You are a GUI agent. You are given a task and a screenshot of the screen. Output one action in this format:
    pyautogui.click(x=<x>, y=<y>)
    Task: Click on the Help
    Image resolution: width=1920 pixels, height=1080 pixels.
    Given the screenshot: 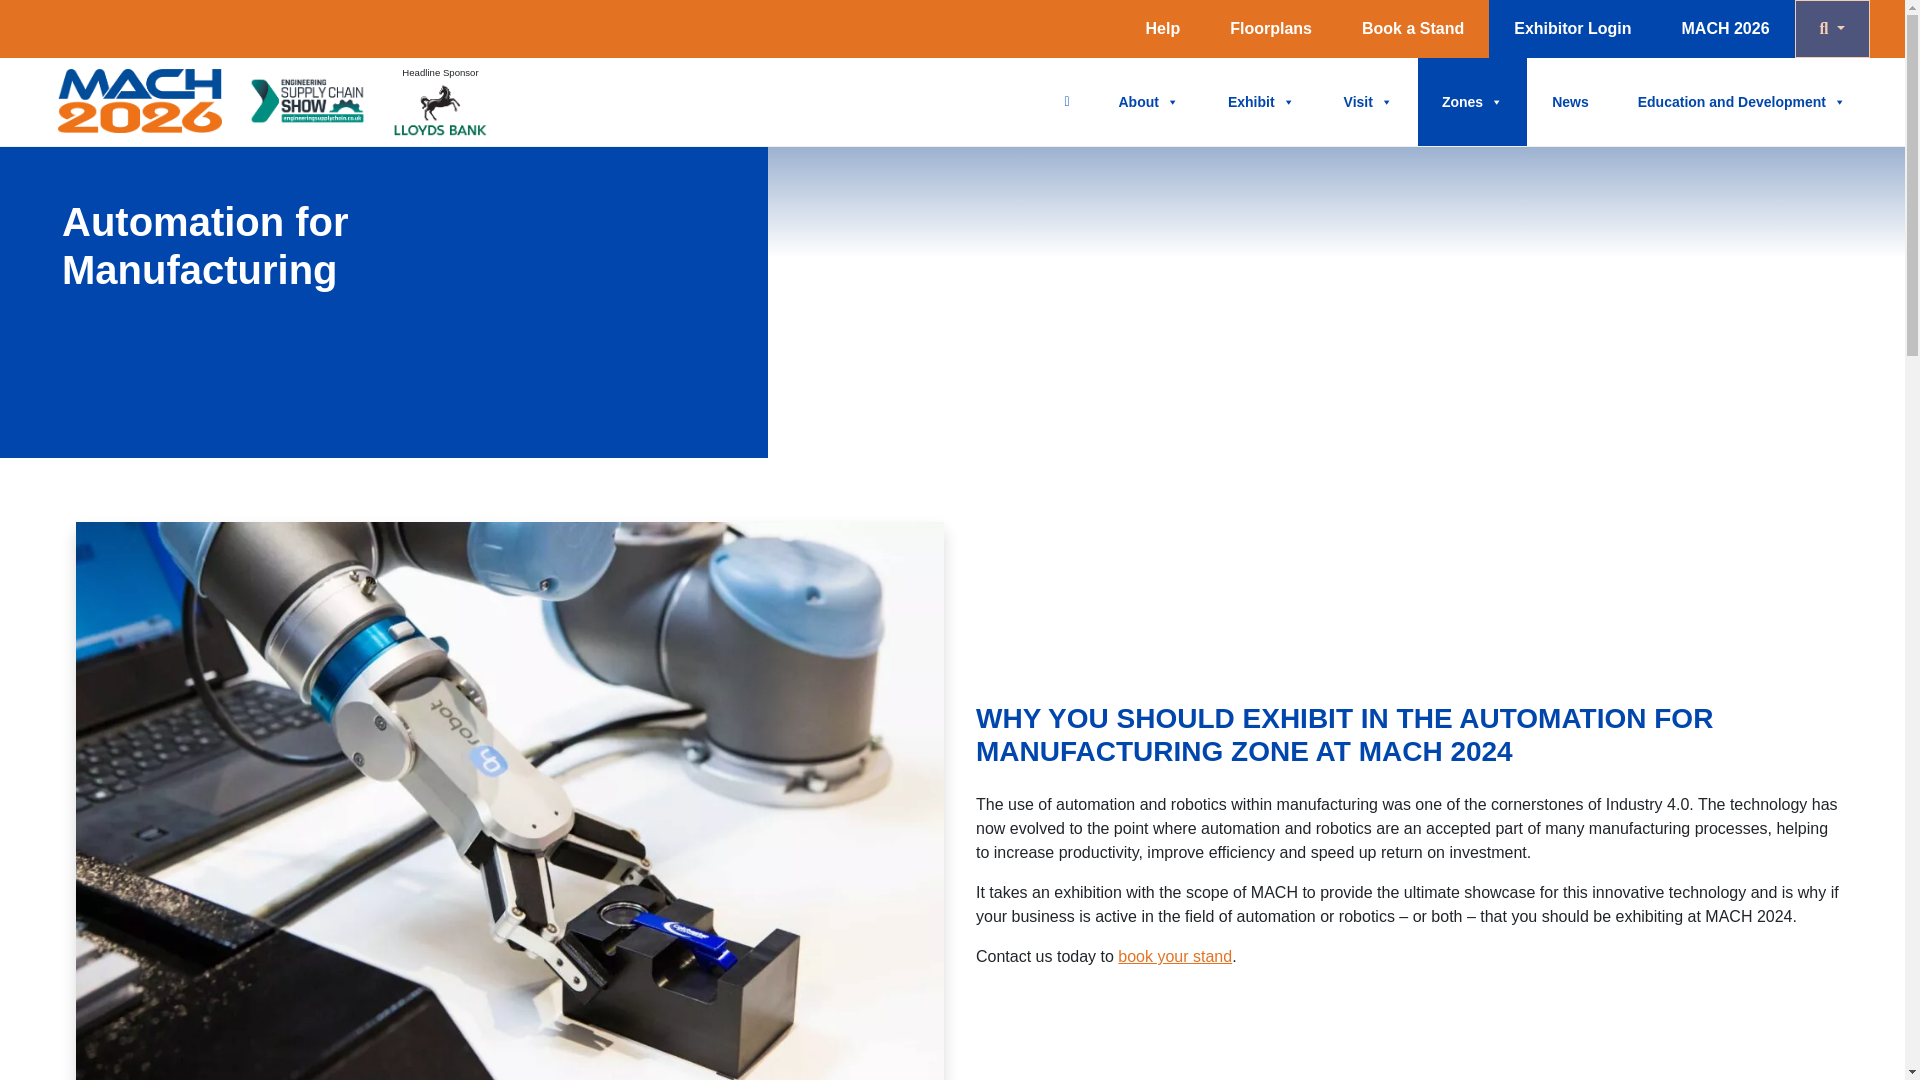 What is the action you would take?
    pyautogui.click(x=1163, y=29)
    